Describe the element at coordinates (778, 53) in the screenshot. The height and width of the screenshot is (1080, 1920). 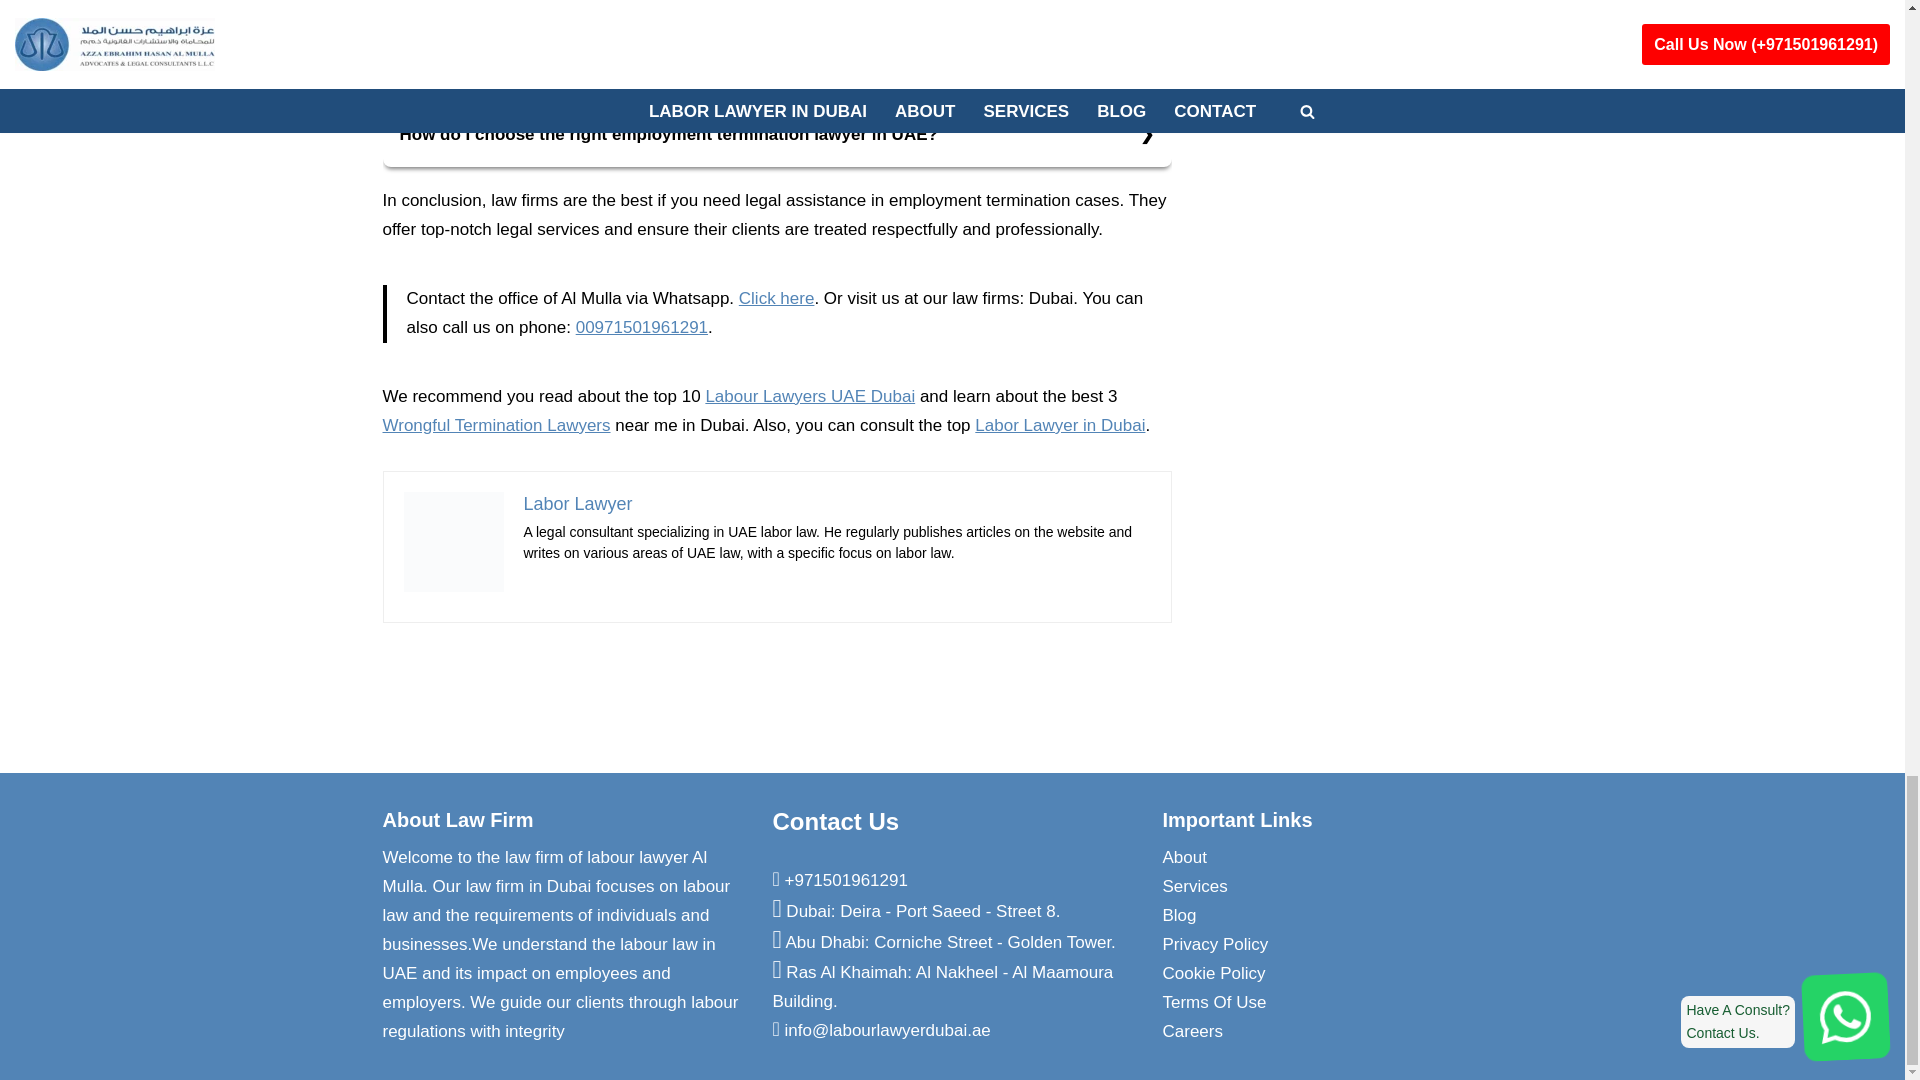
I see `question` at that location.